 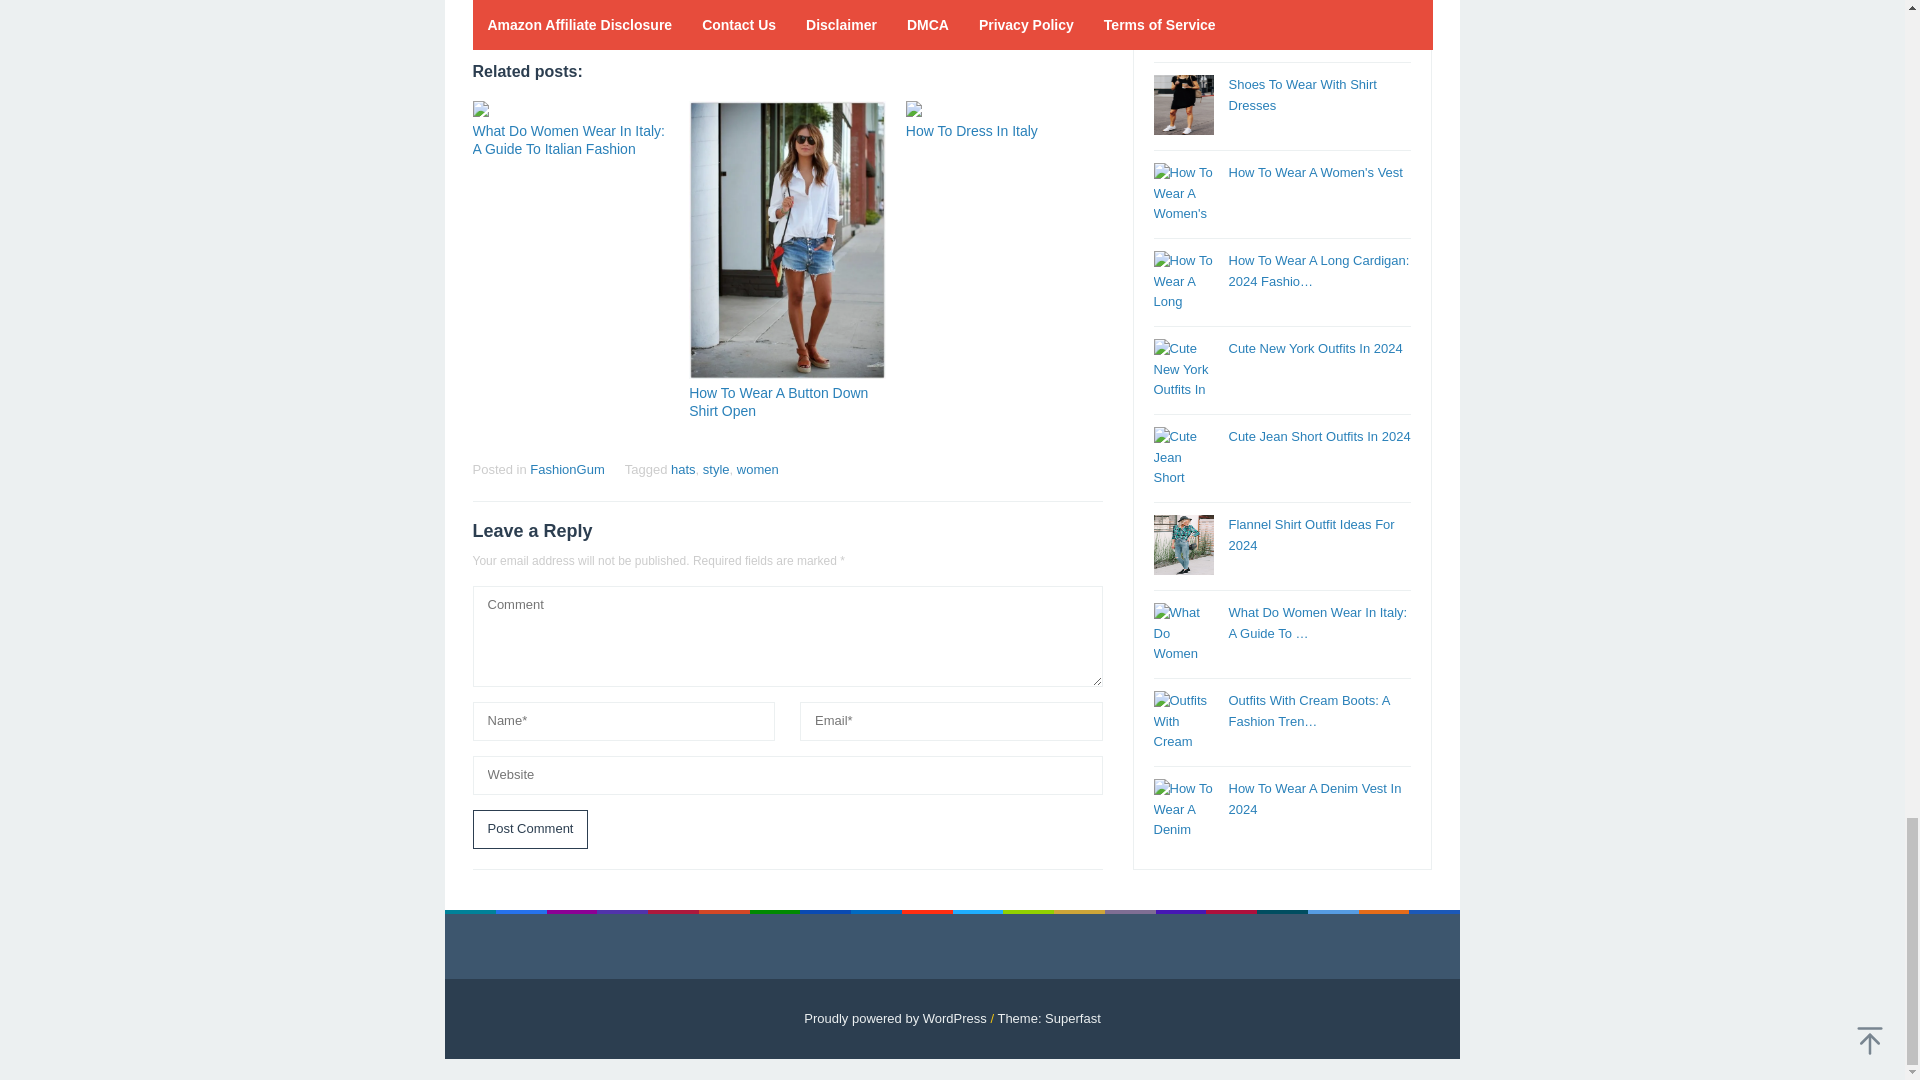 What do you see at coordinates (716, 470) in the screenshot?
I see `style` at bounding box center [716, 470].